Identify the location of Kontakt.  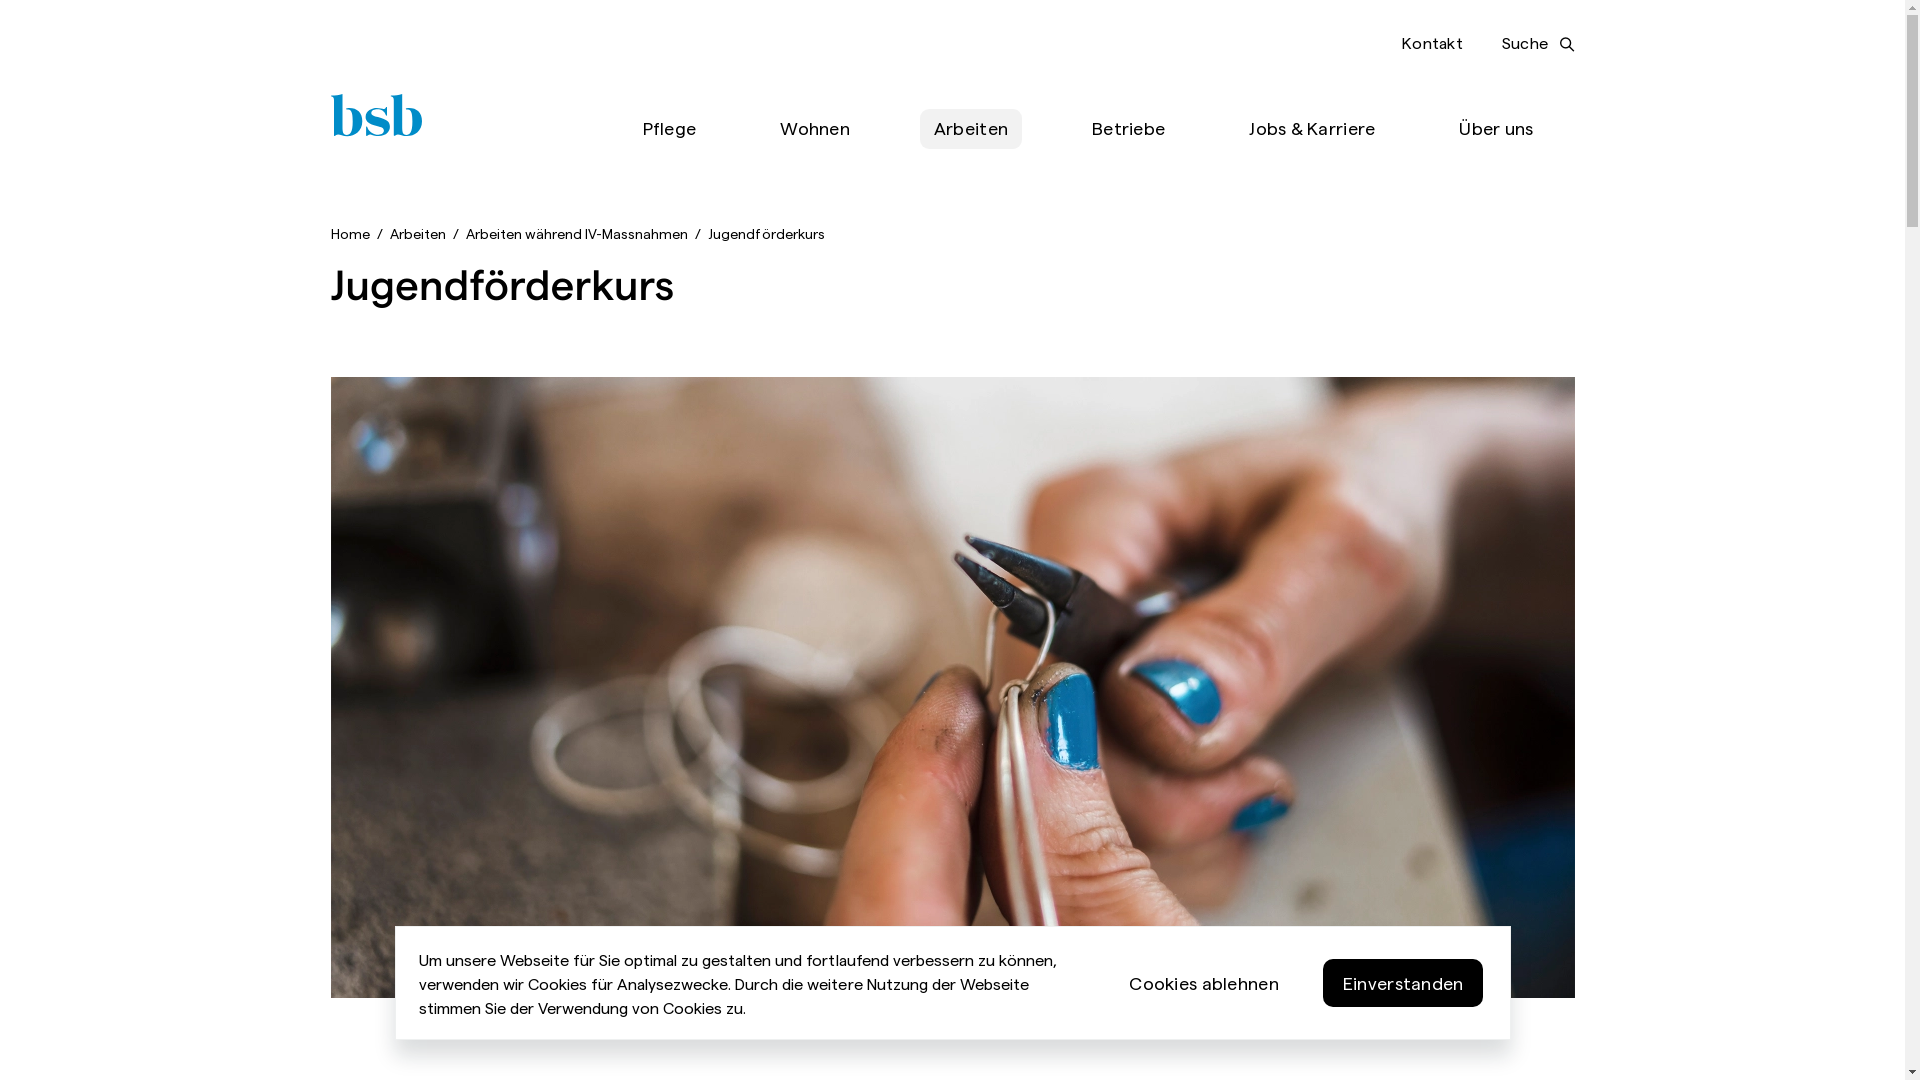
(1432, 42).